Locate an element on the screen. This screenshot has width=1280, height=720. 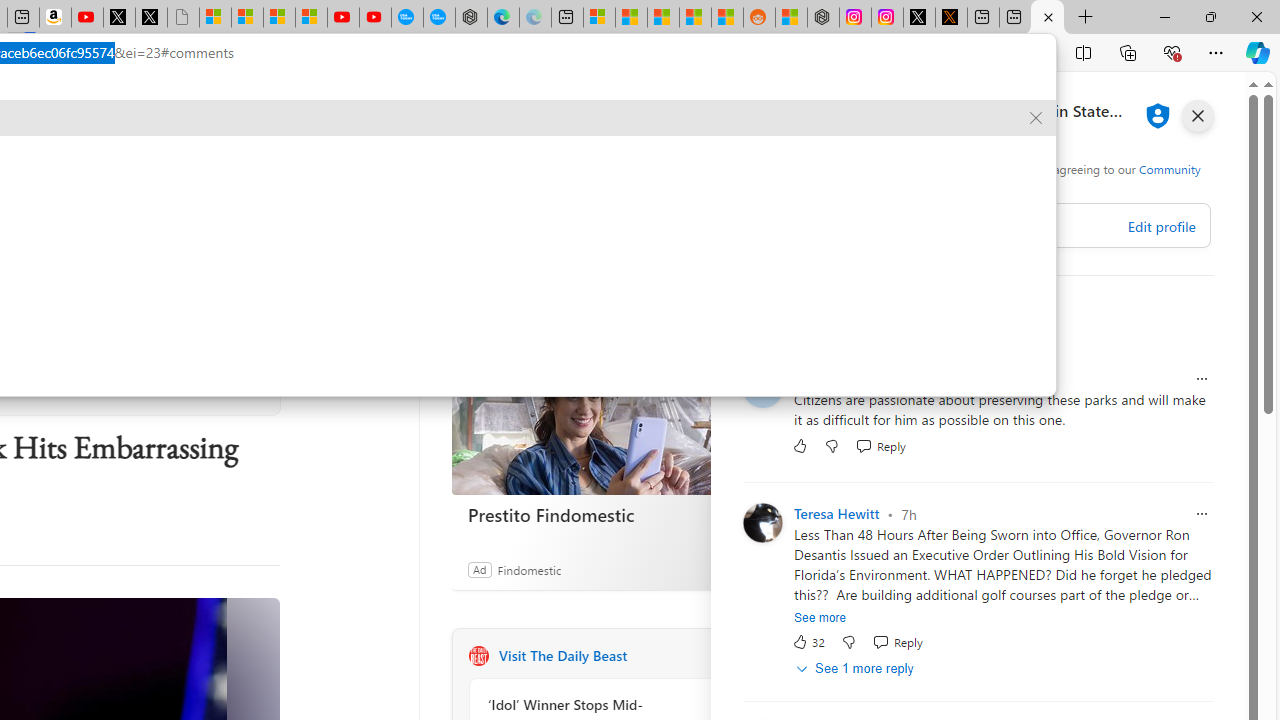
Personalize is located at coordinates (704, 162).